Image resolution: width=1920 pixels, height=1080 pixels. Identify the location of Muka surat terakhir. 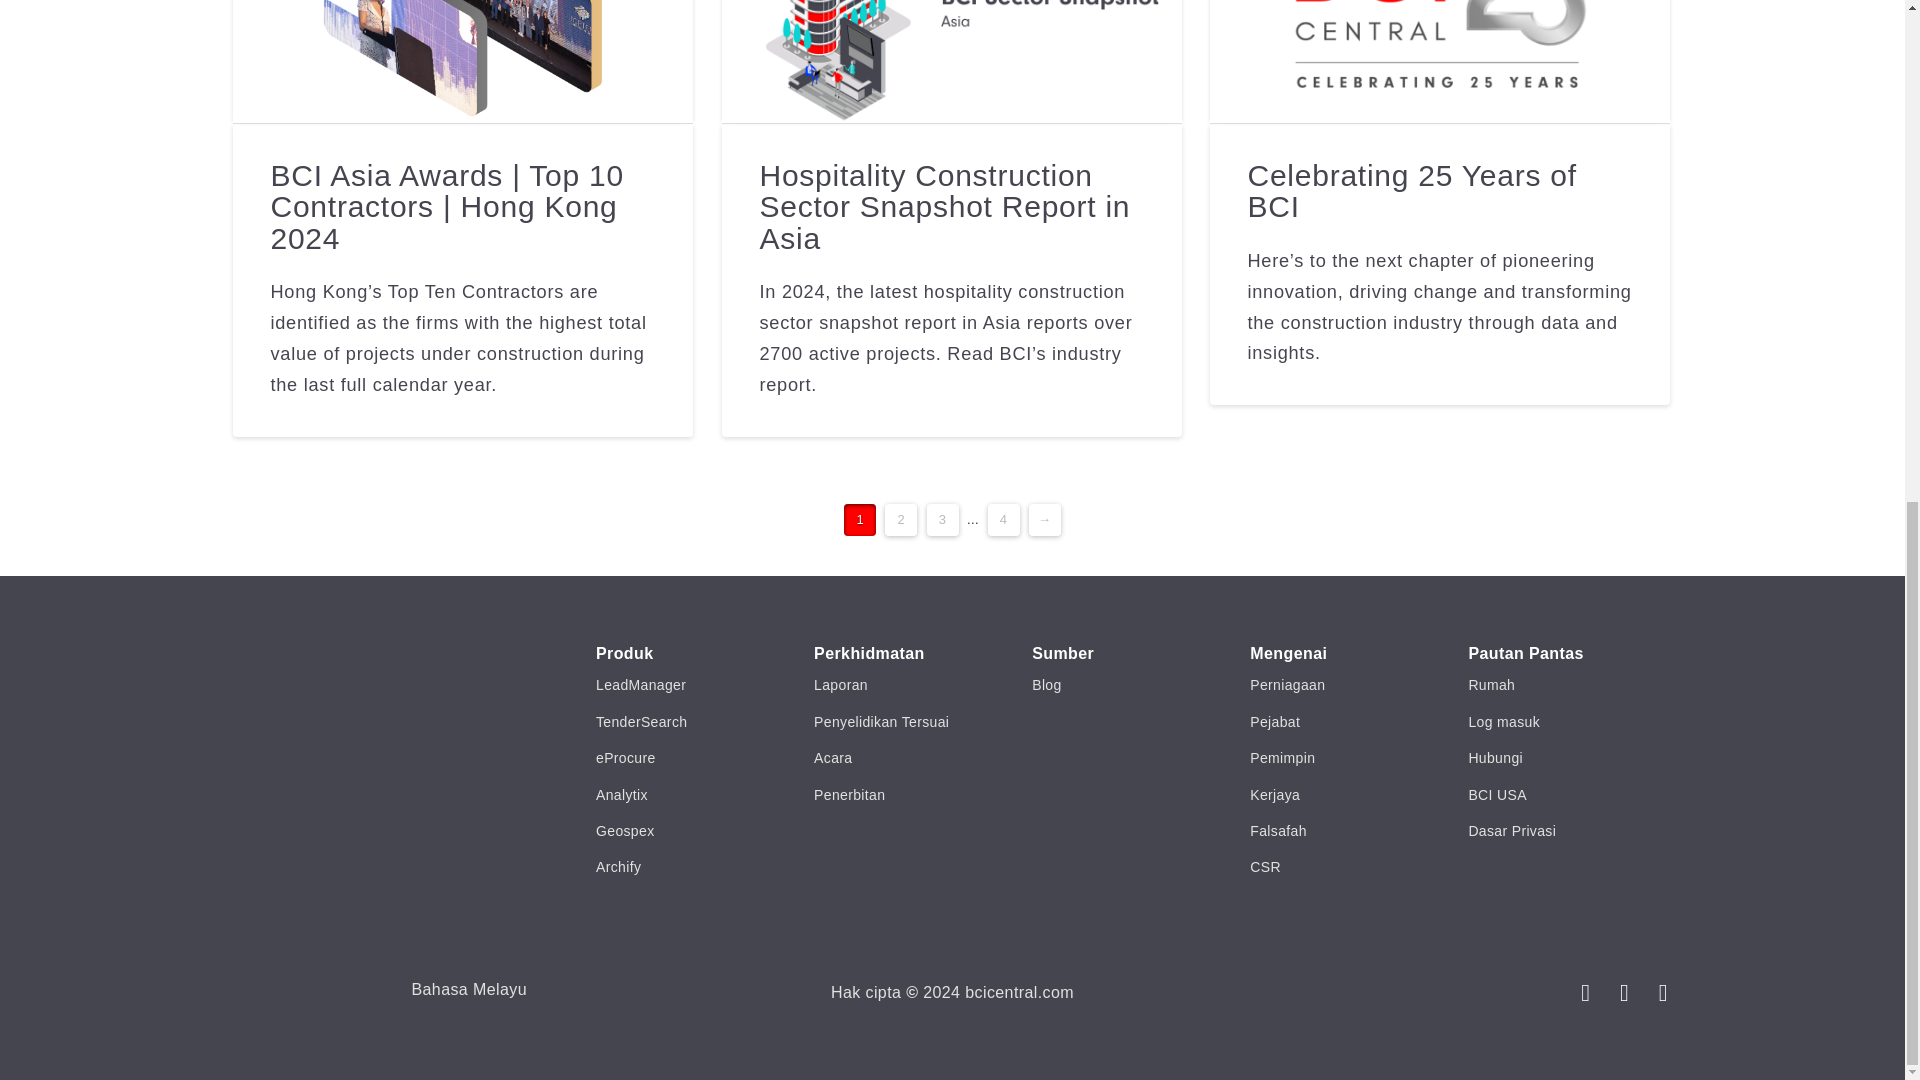
(1004, 520).